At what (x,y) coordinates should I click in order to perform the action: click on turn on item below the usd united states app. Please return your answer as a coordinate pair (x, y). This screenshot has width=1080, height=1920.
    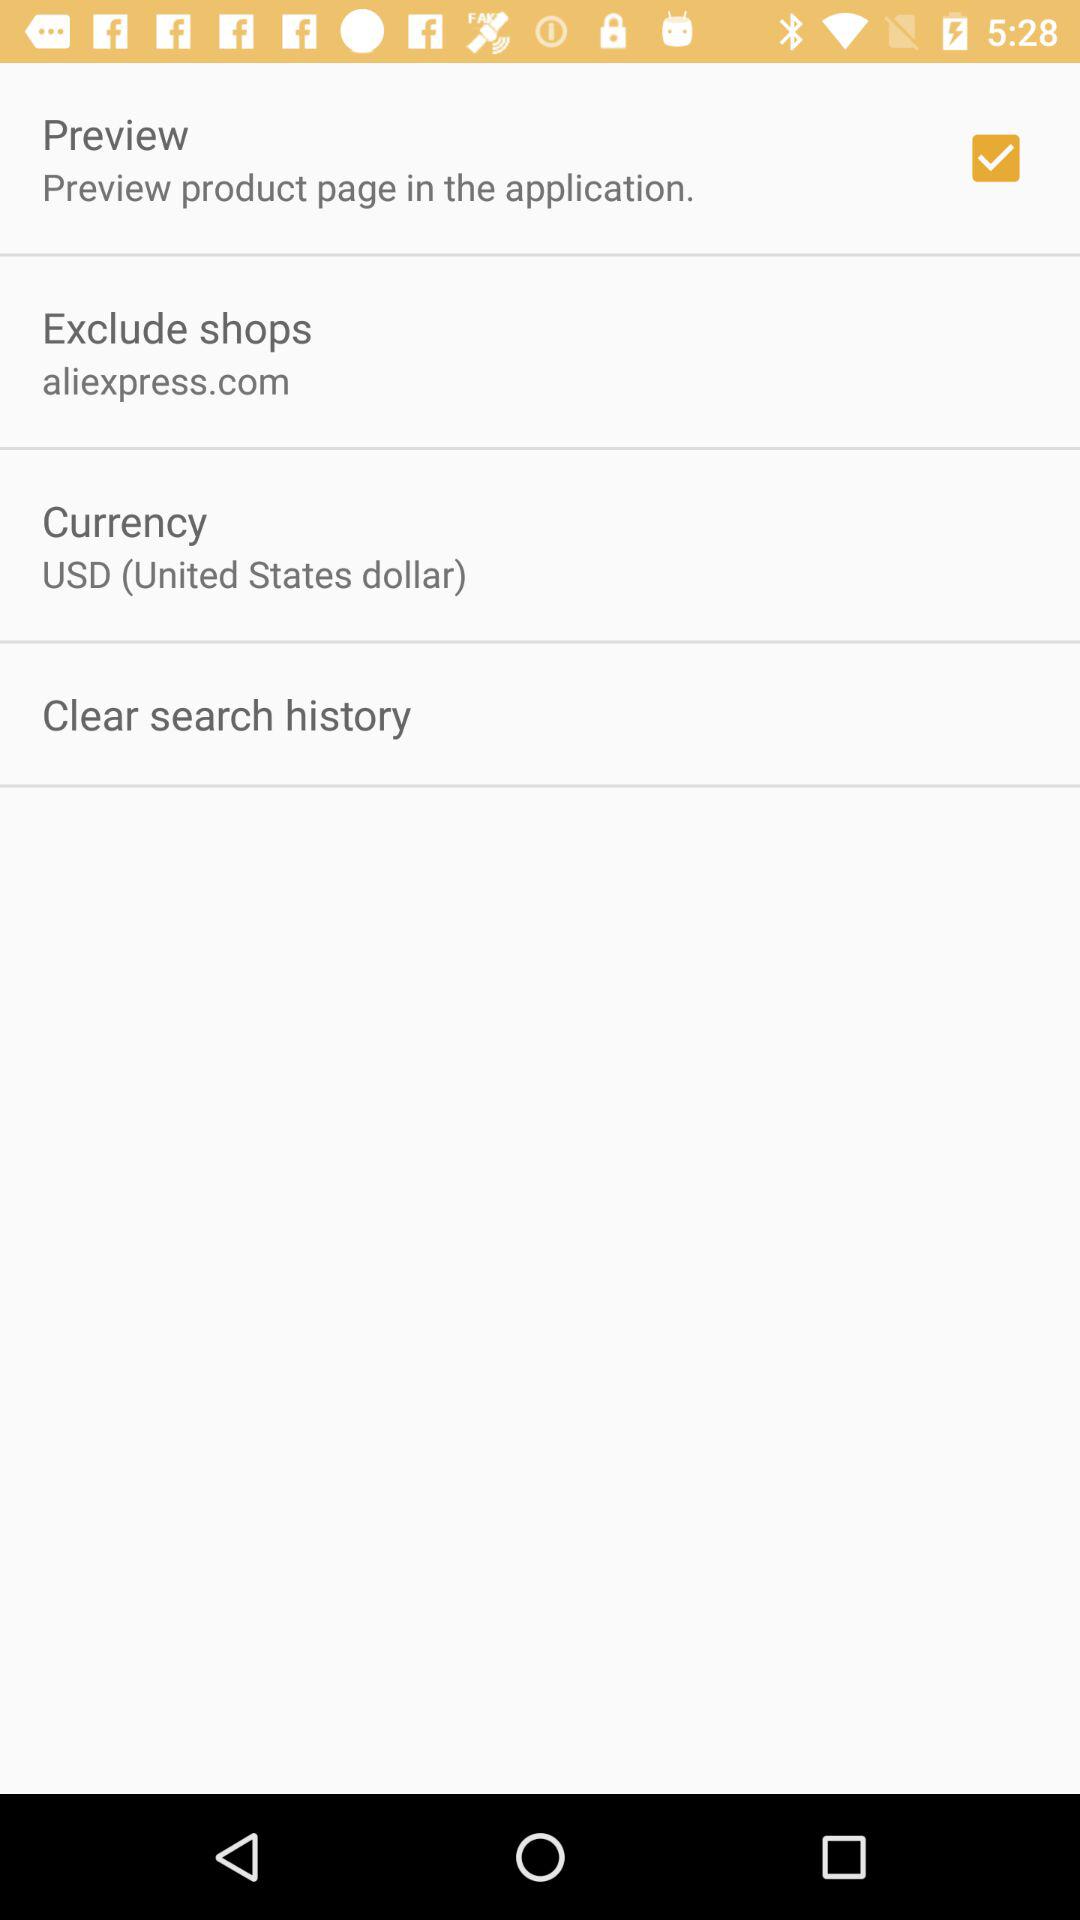
    Looking at the image, I should click on (226, 714).